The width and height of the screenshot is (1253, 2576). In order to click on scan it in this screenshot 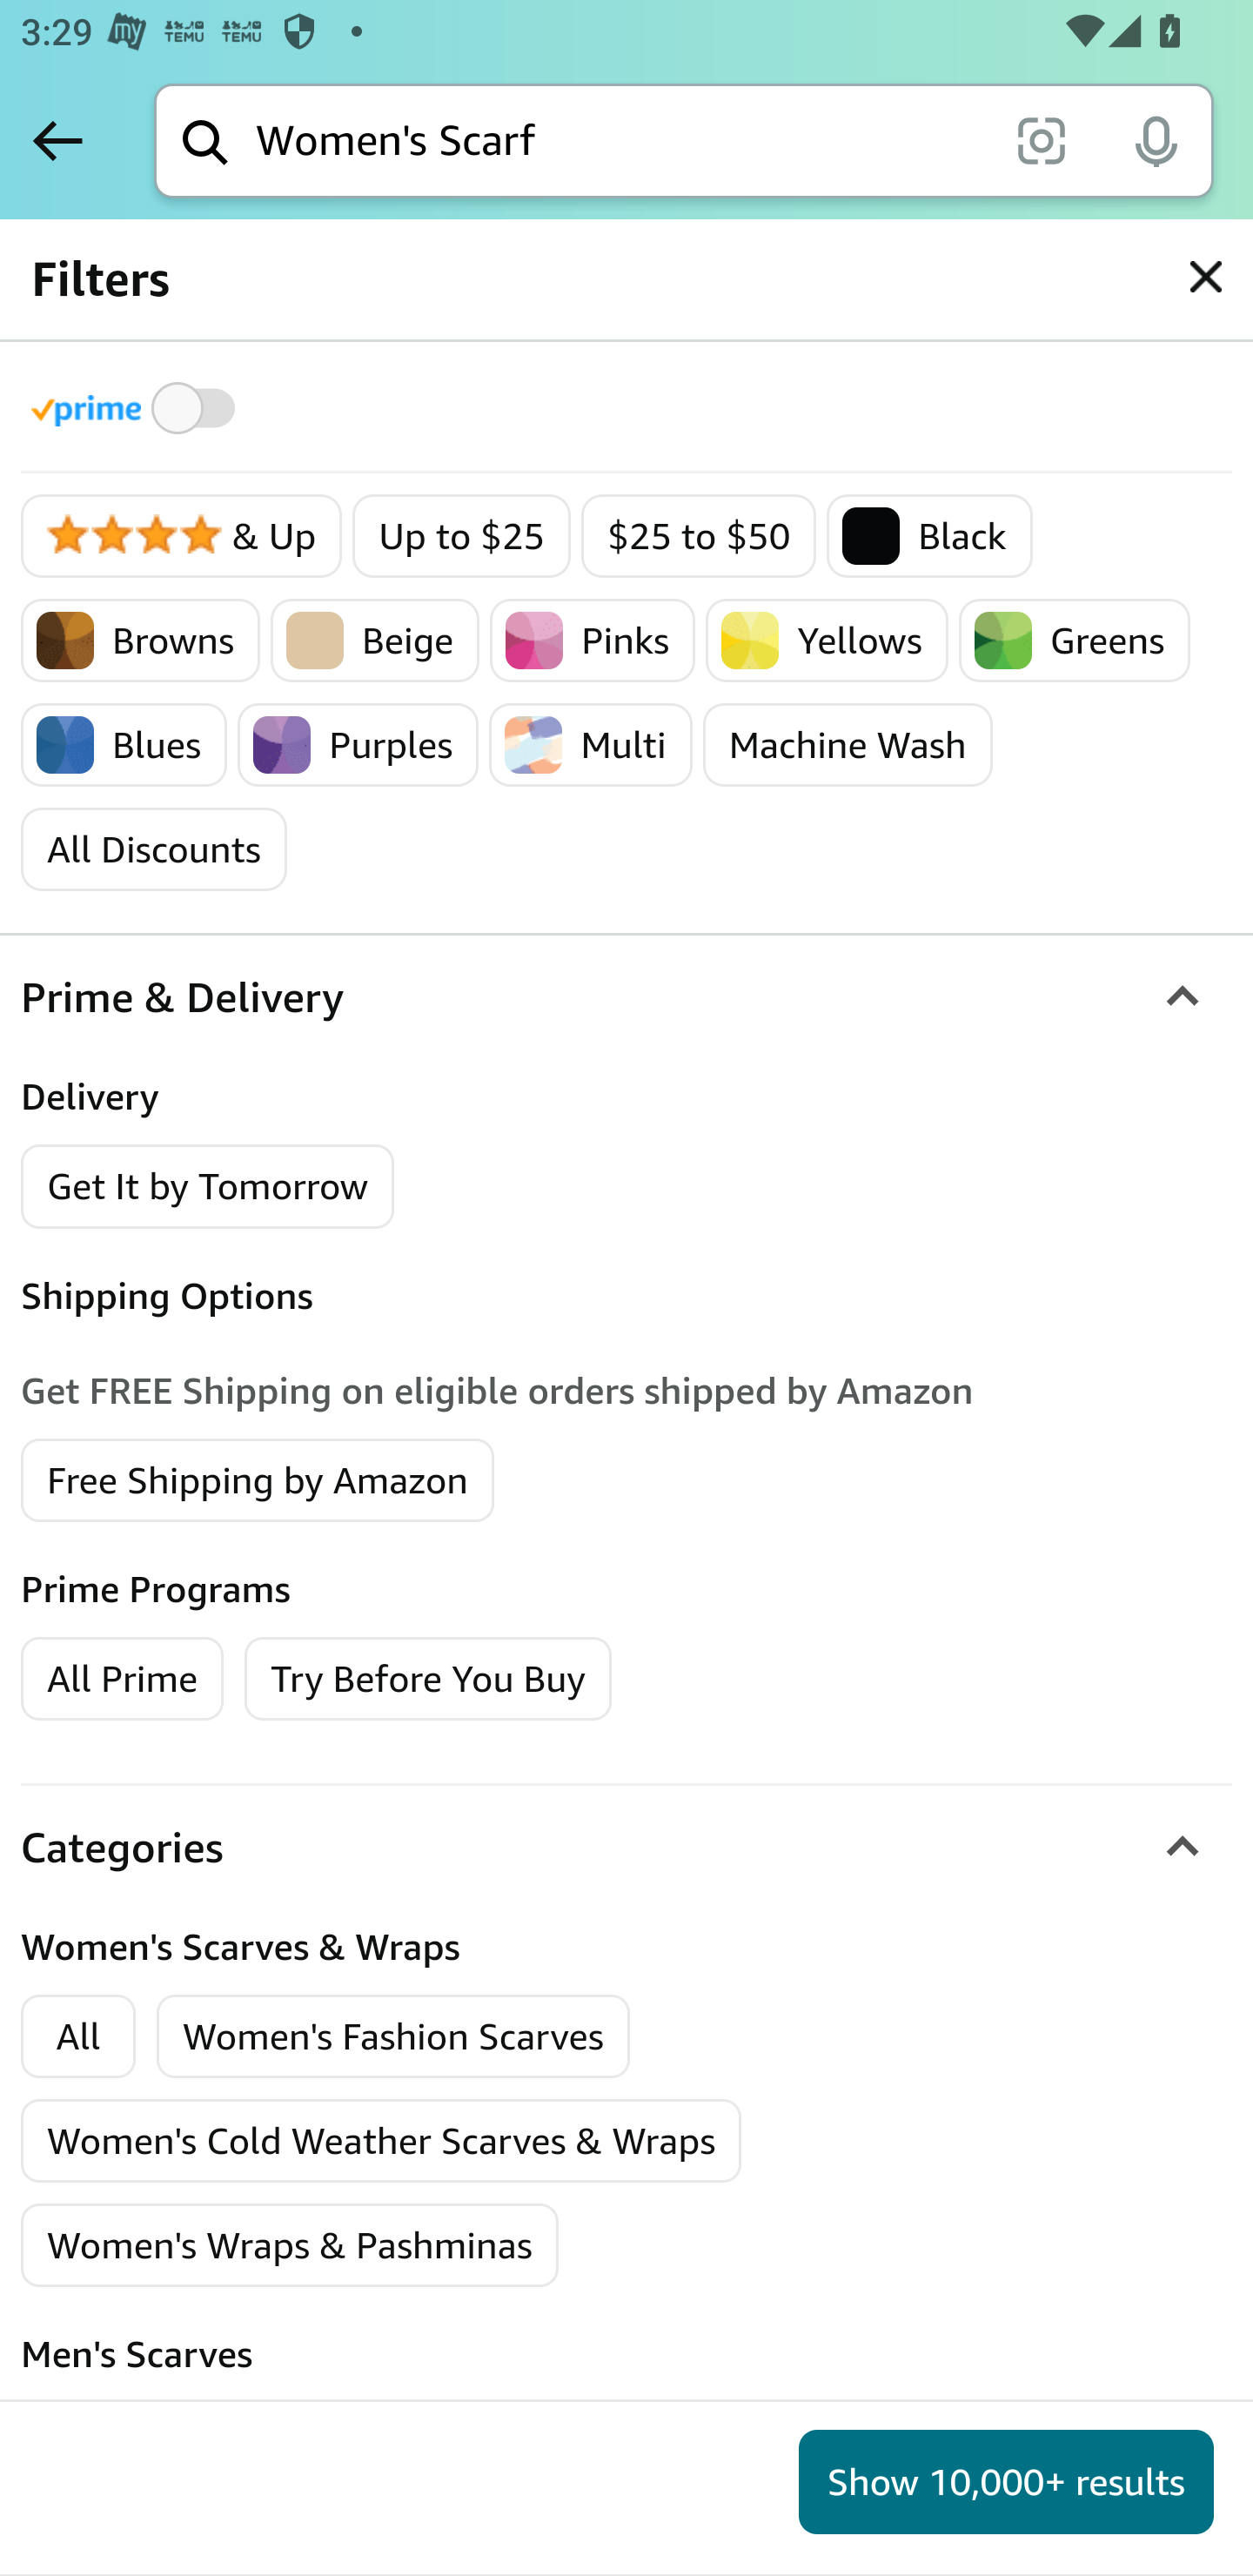, I will do `click(1041, 139)`.